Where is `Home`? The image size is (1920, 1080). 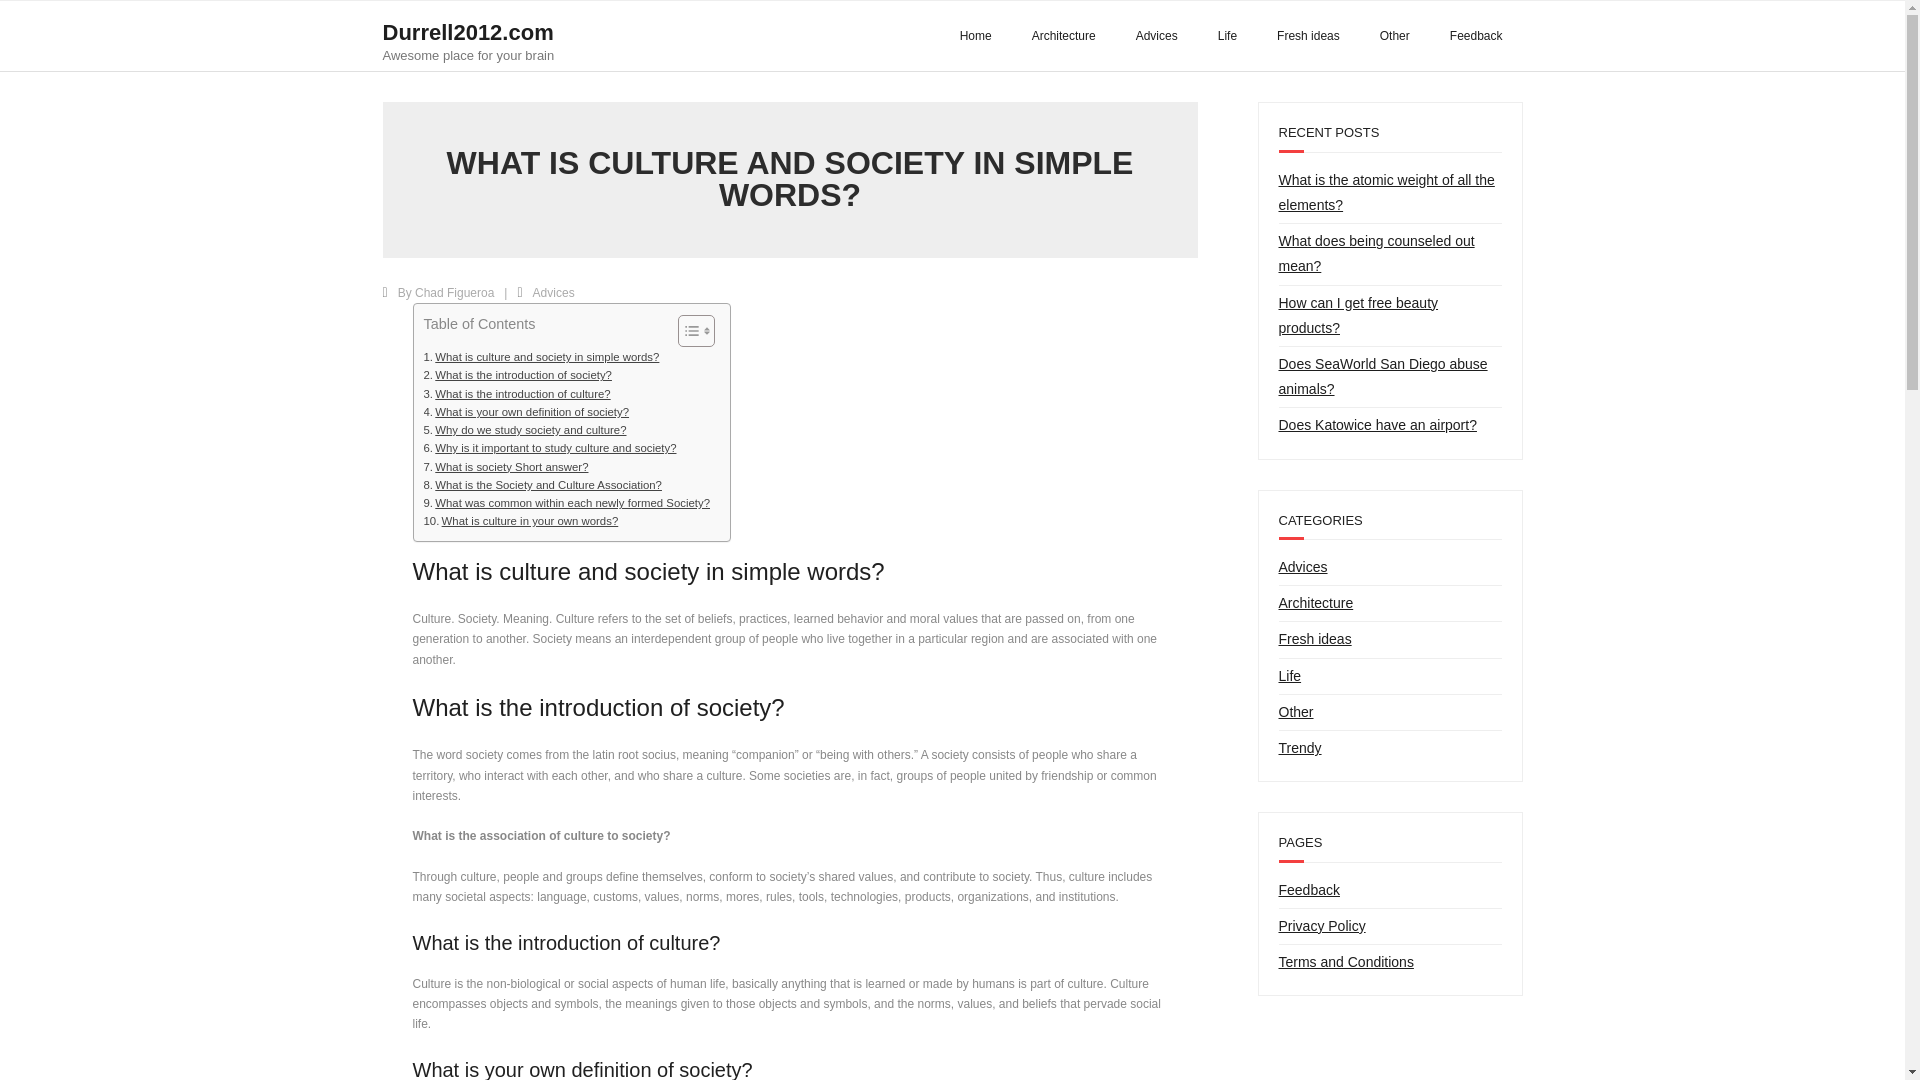
Home is located at coordinates (976, 36).